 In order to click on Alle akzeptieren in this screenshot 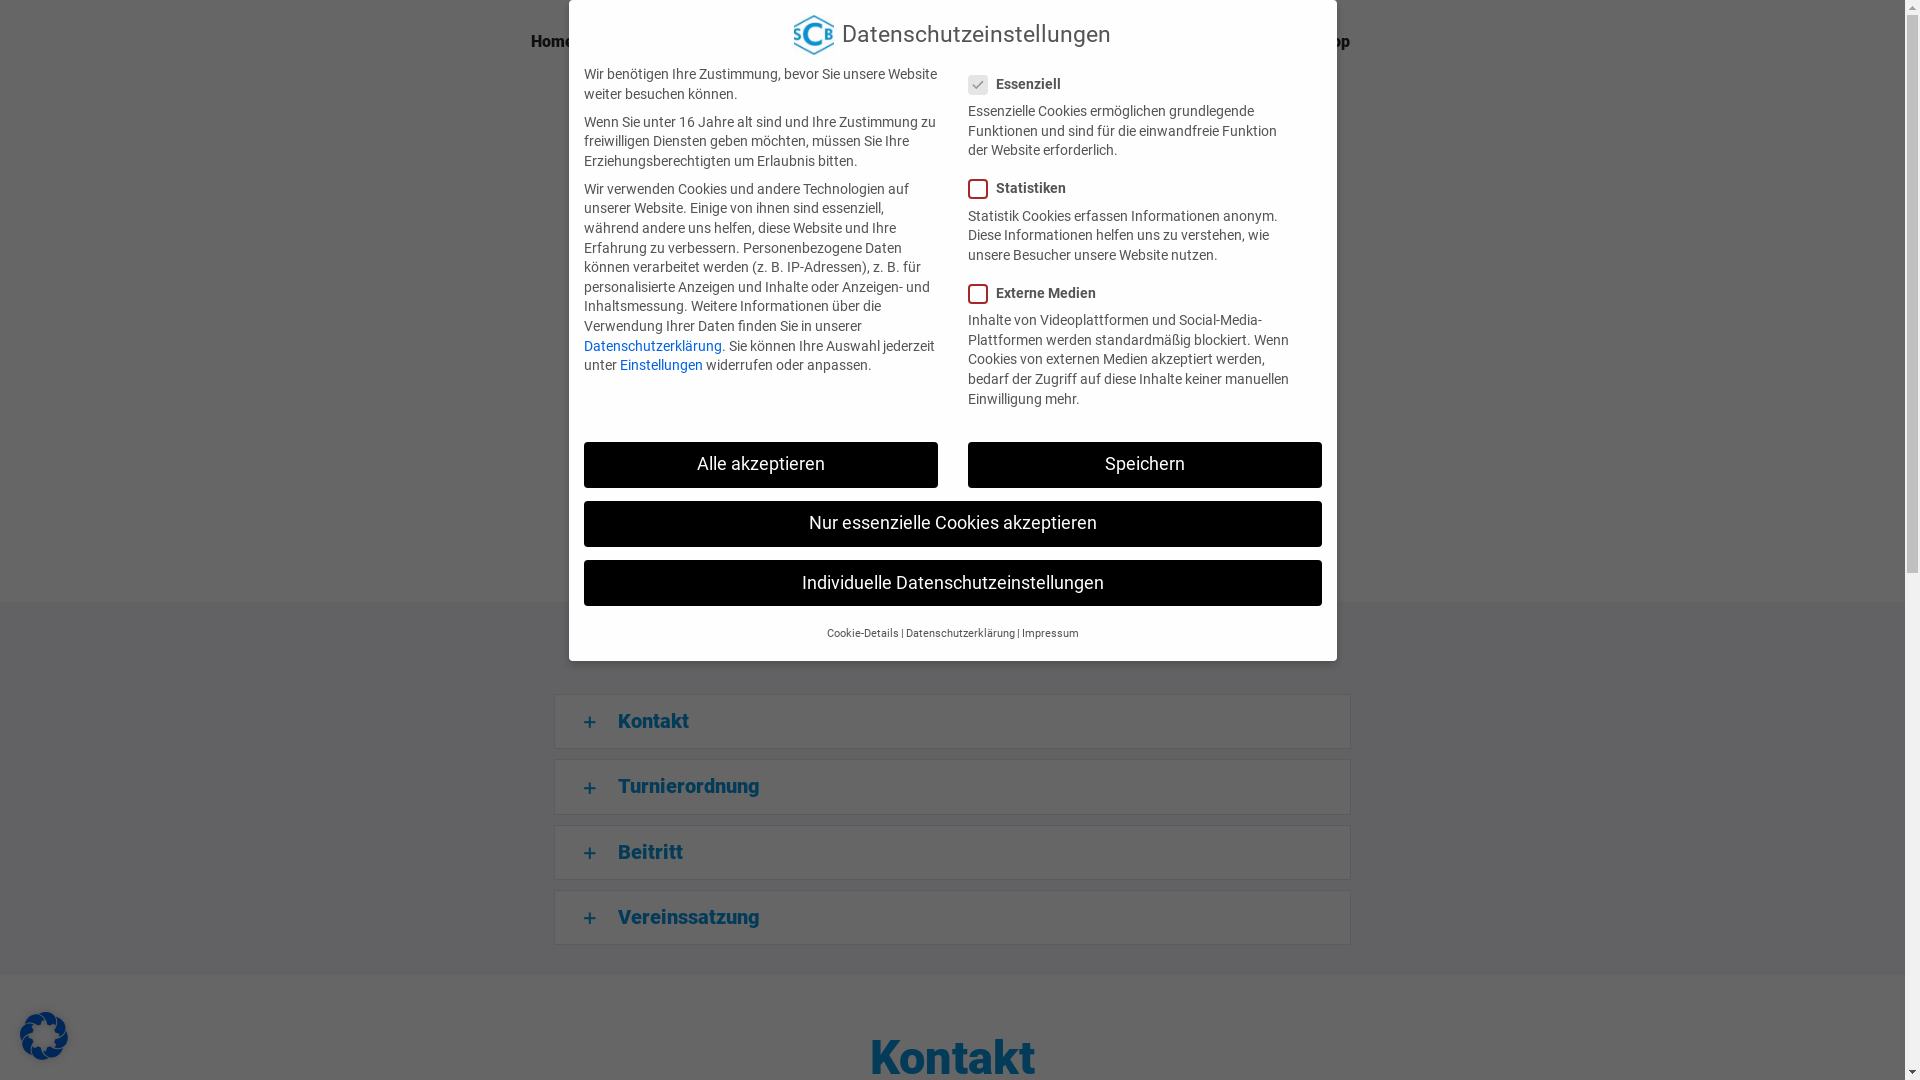, I will do `click(761, 465)`.